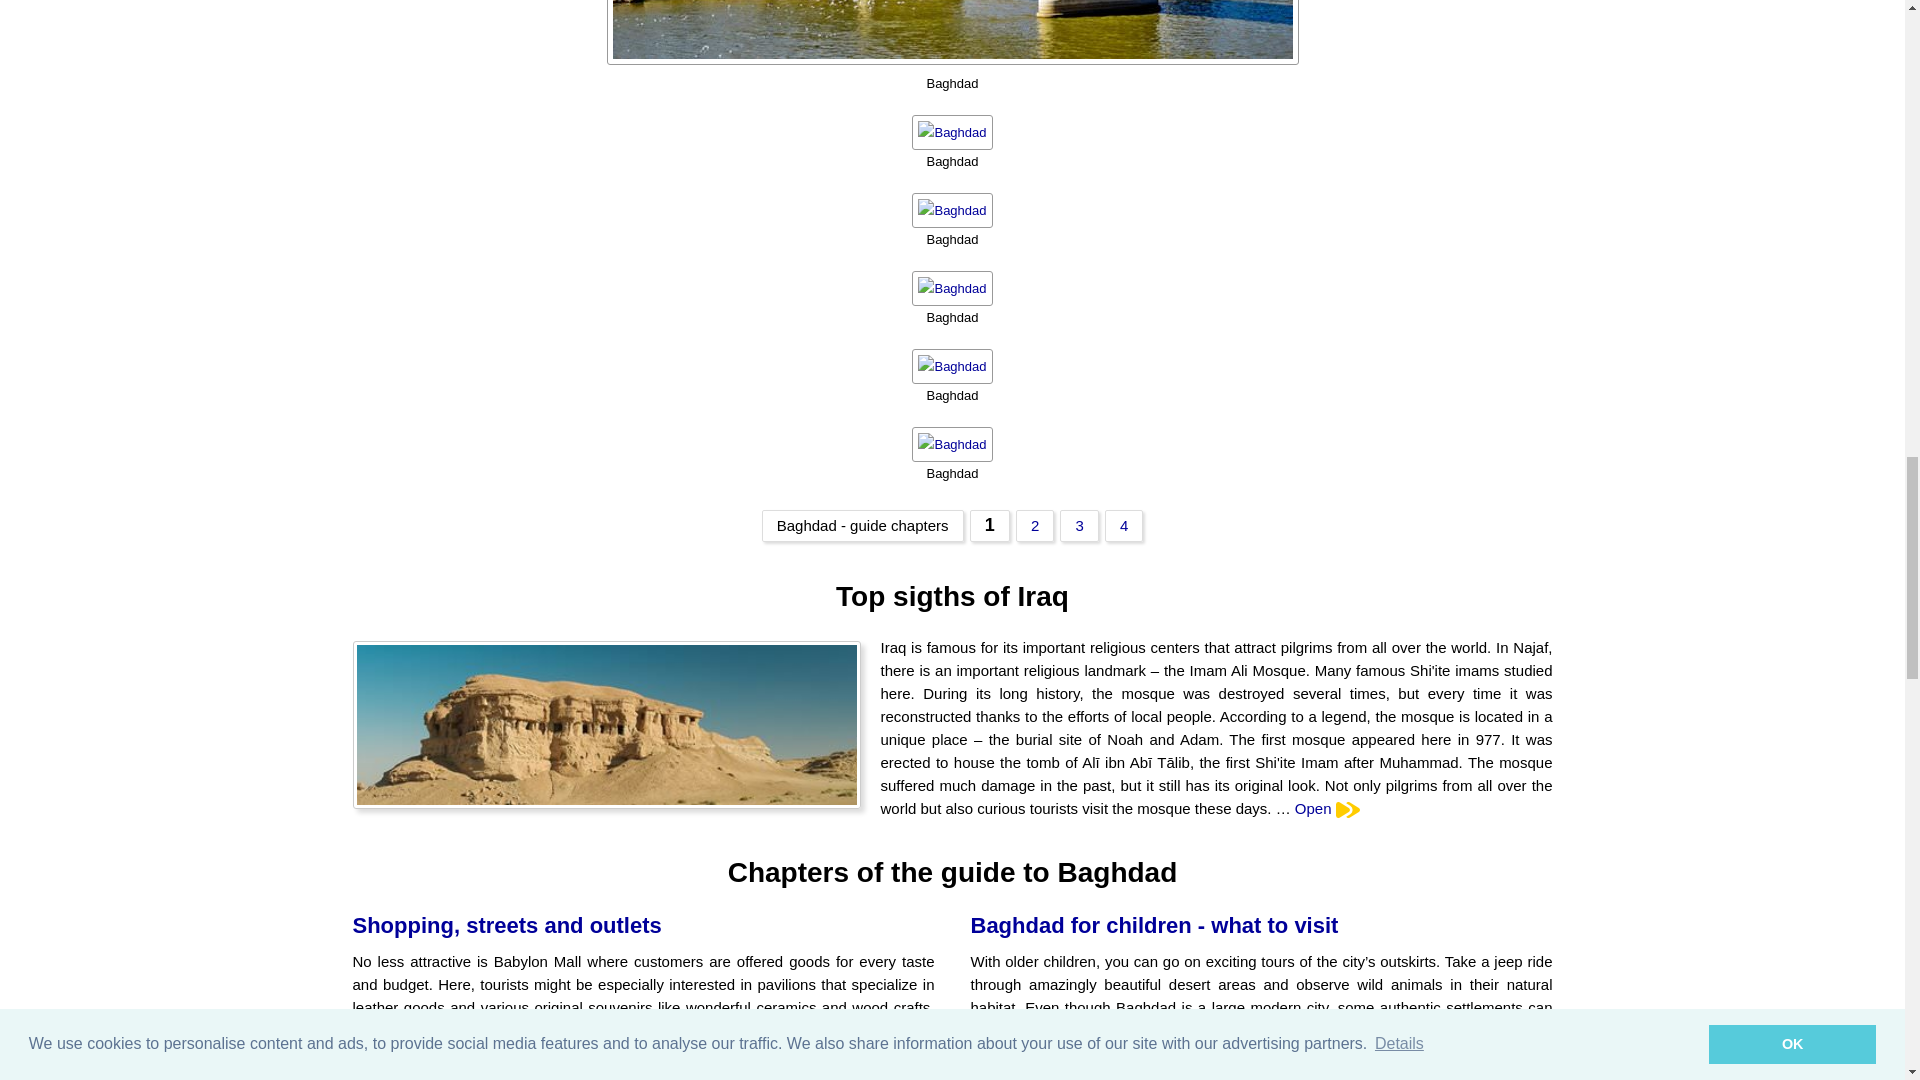 The height and width of the screenshot is (1080, 1920). I want to click on Baghdad, so click(952, 365).